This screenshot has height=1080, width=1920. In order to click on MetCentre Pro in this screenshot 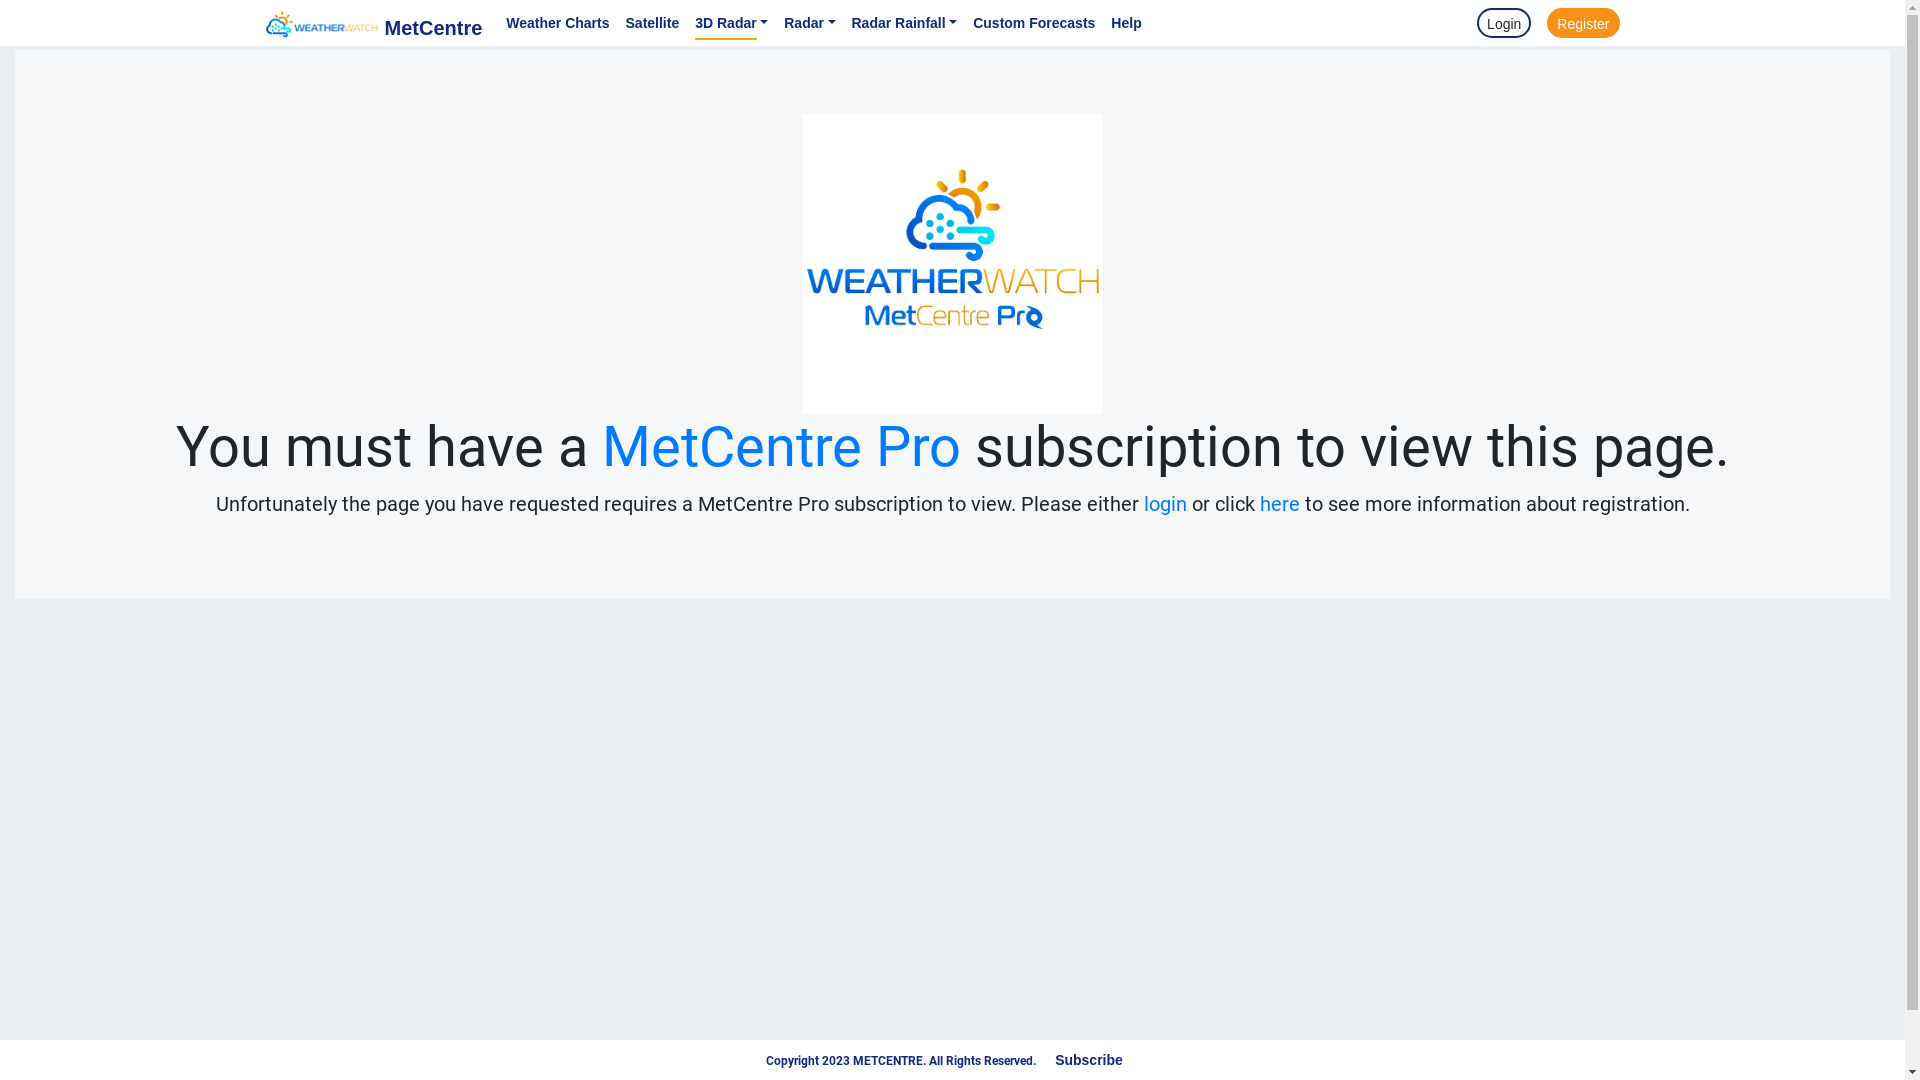, I will do `click(782, 447)`.